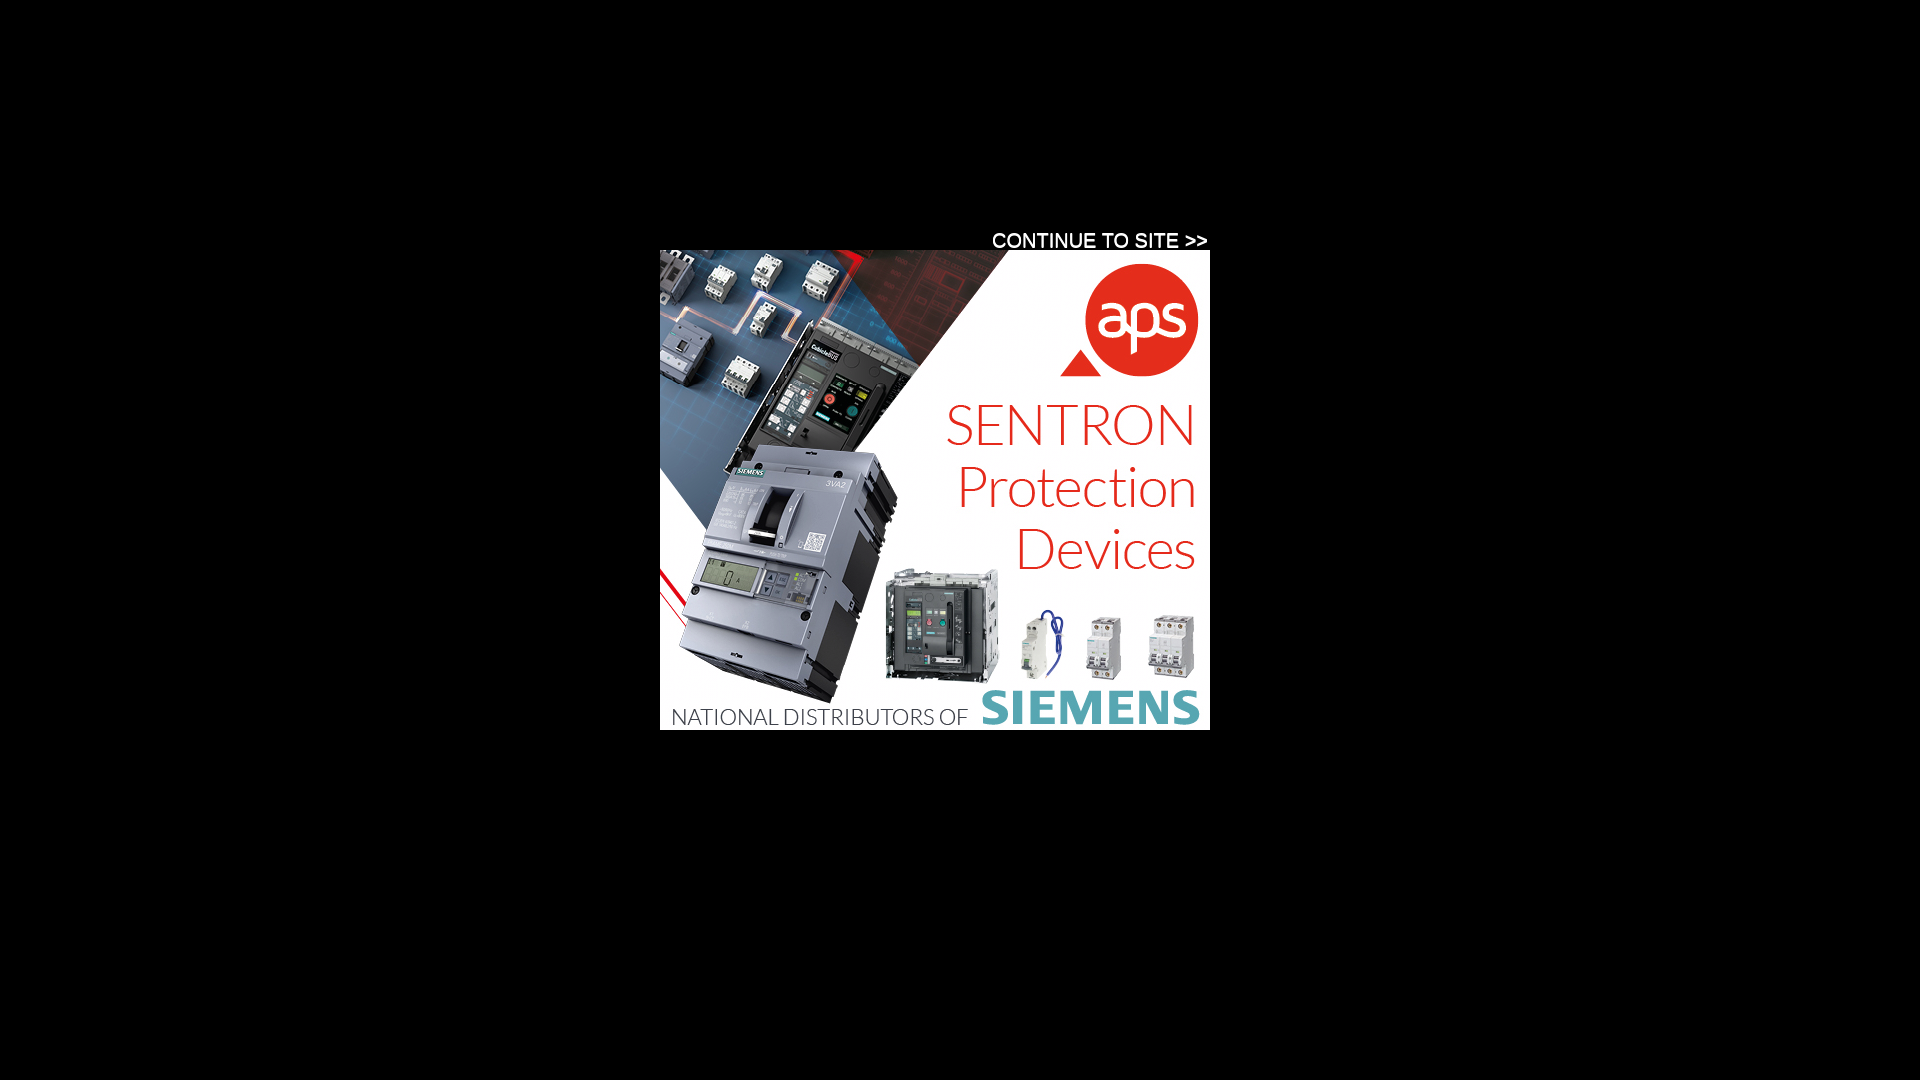  Describe the element at coordinates (530, 236) in the screenshot. I see `Events` at that location.